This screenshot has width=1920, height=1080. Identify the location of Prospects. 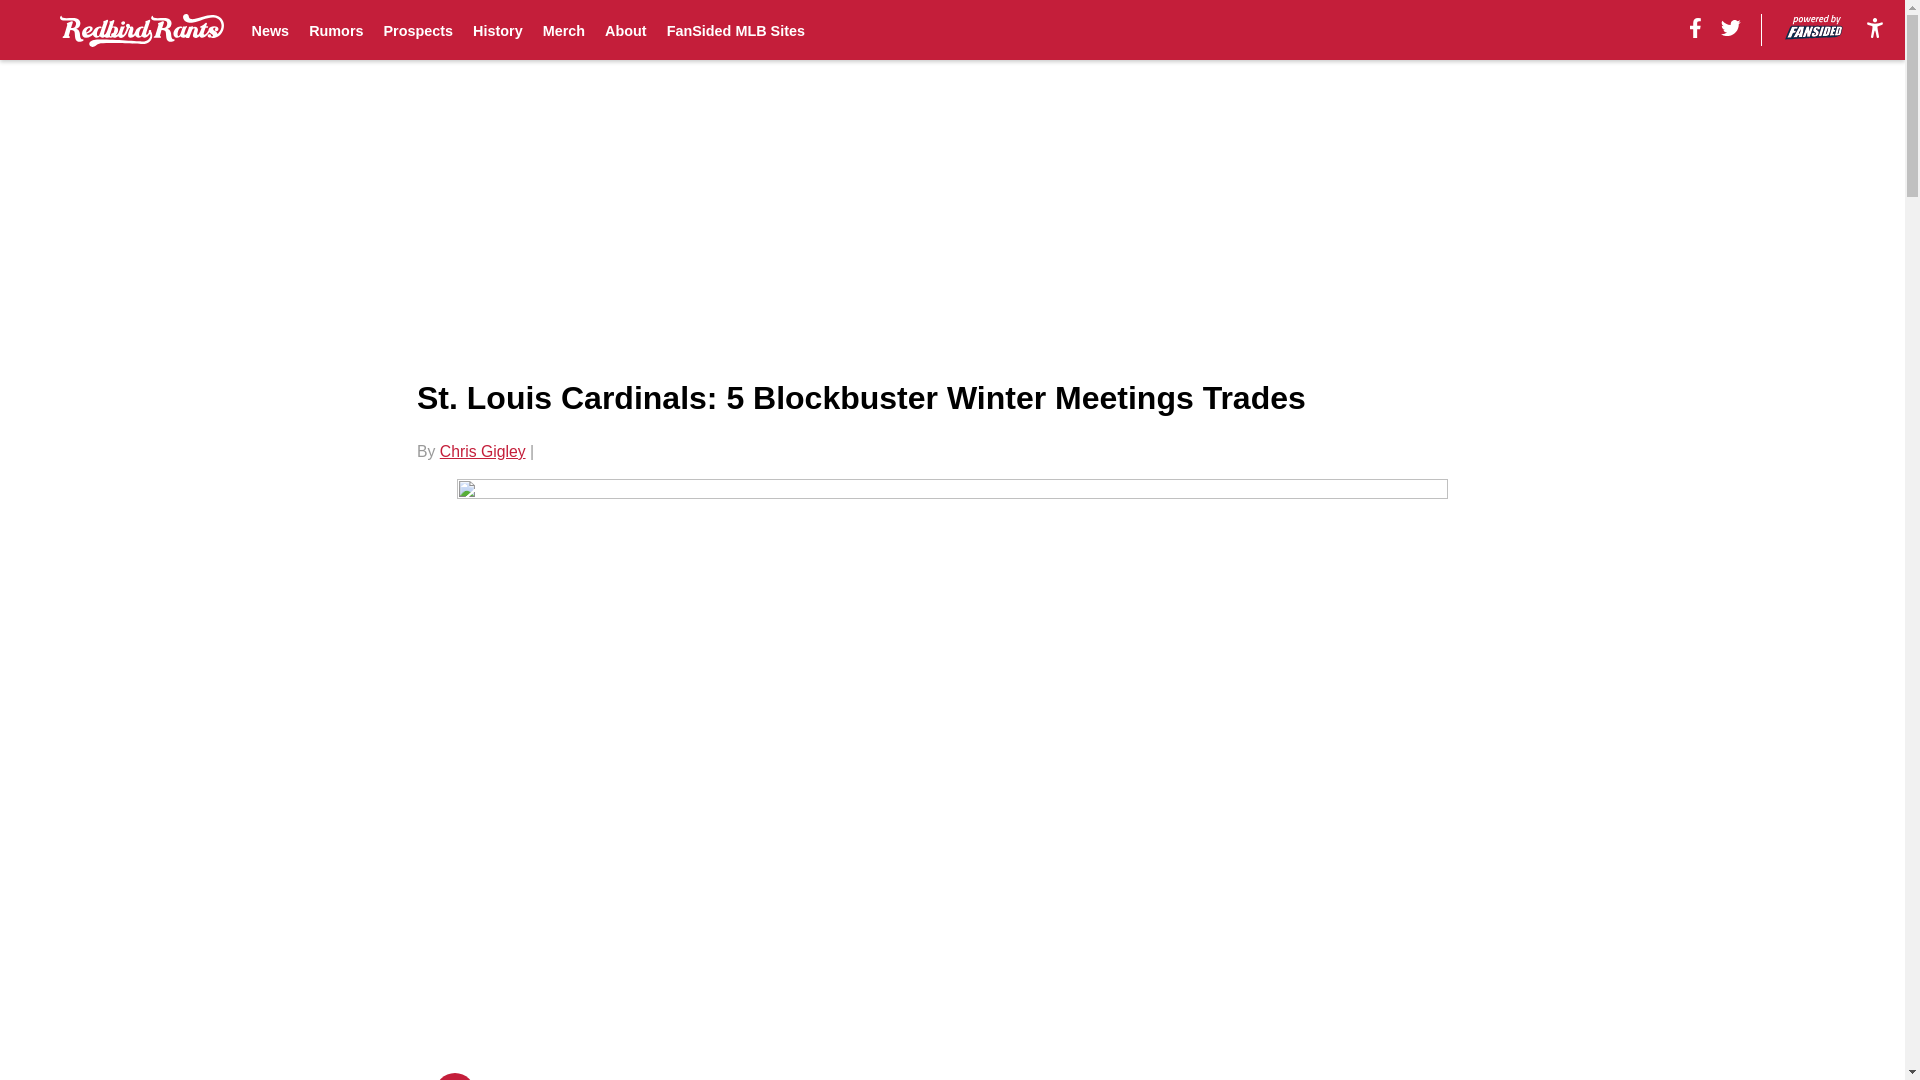
(418, 30).